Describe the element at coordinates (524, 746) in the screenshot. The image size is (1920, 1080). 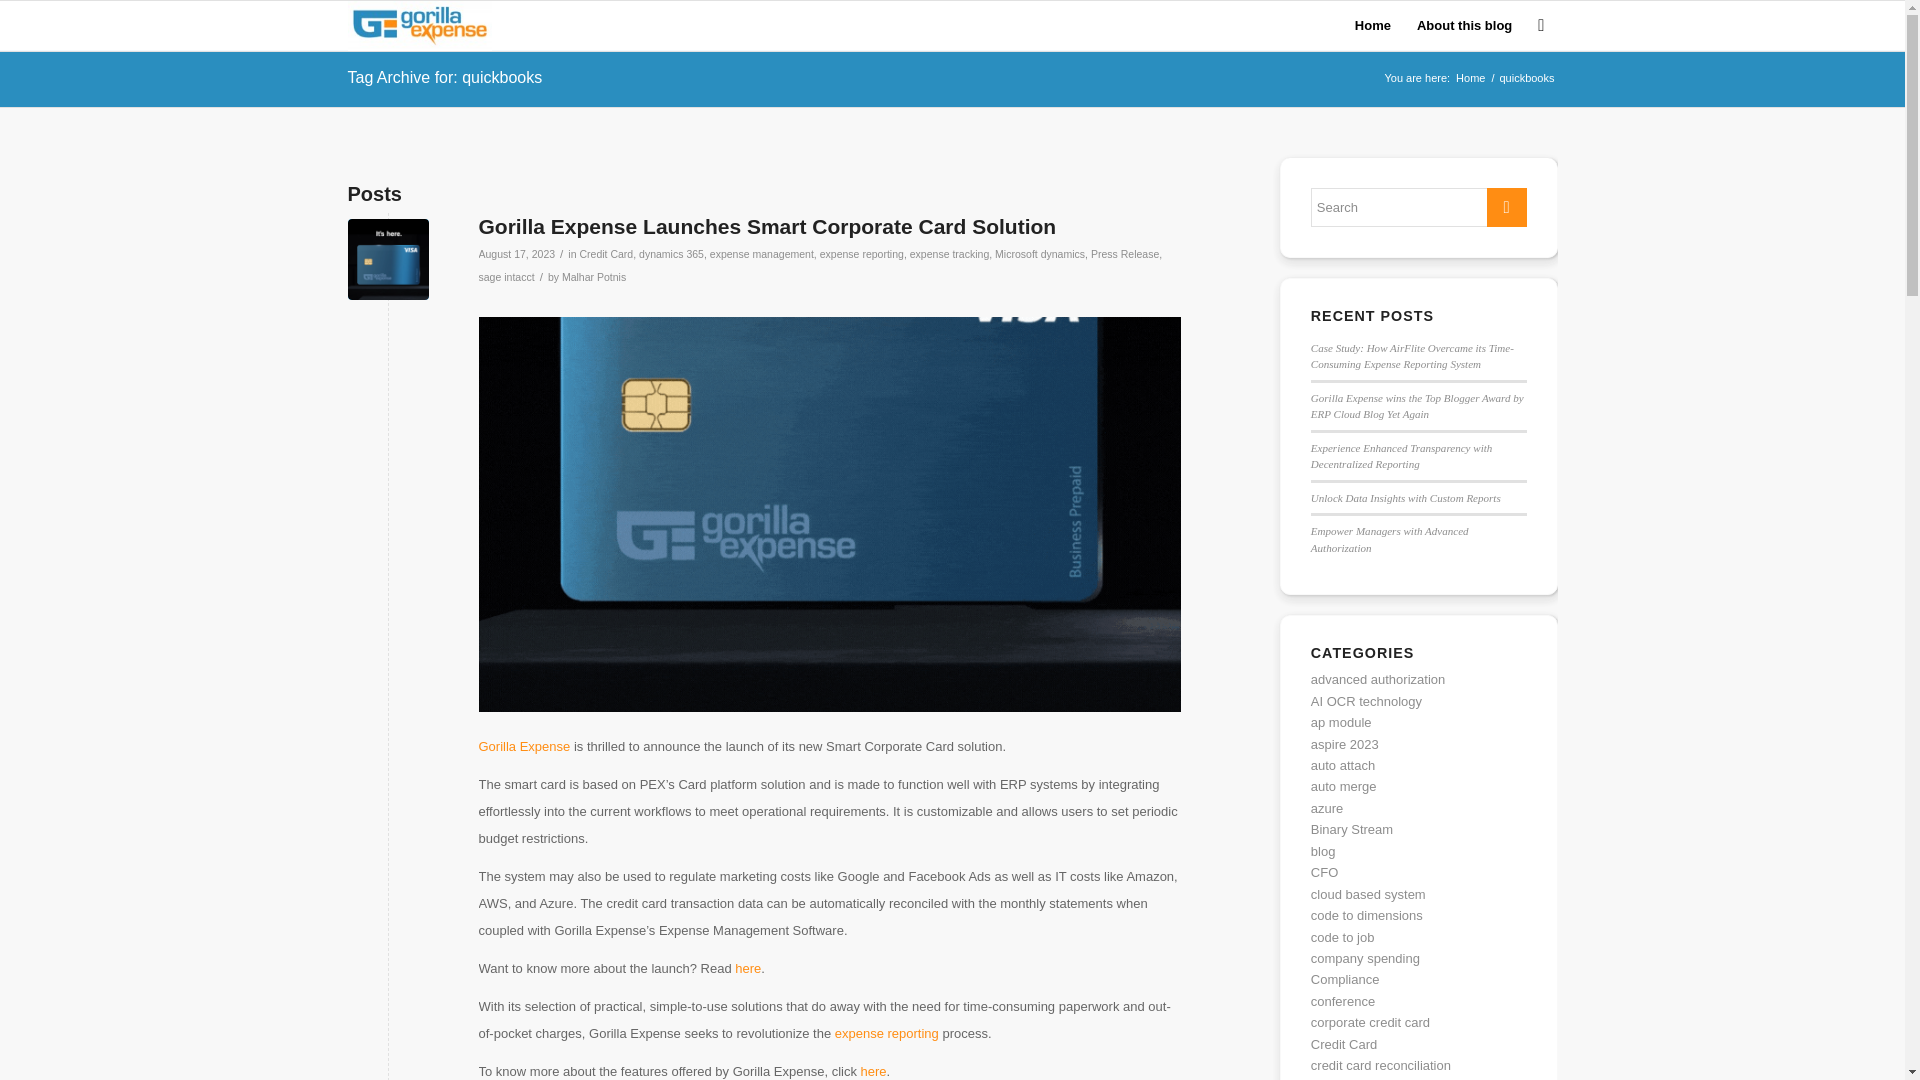
I see `Gorilla Expense` at that location.